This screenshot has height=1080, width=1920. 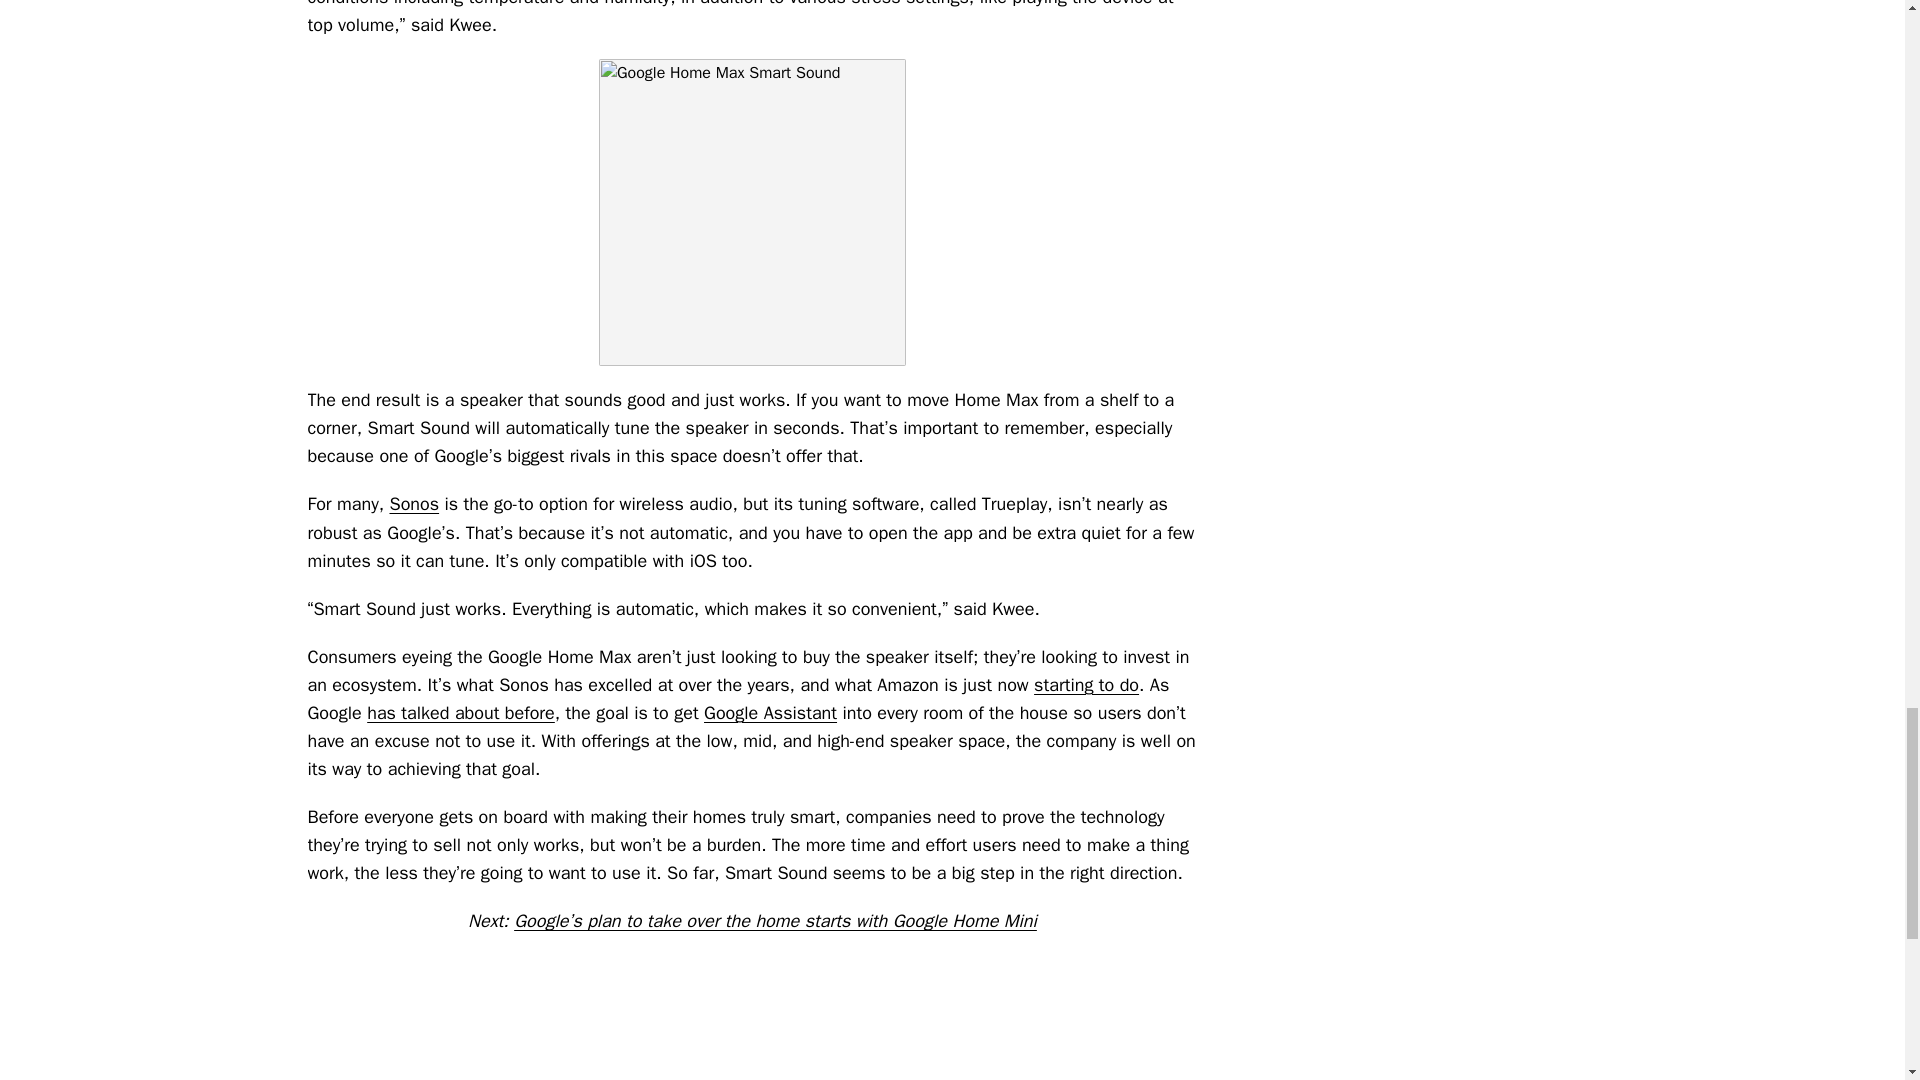 I want to click on has talked about before, so click(x=460, y=712).